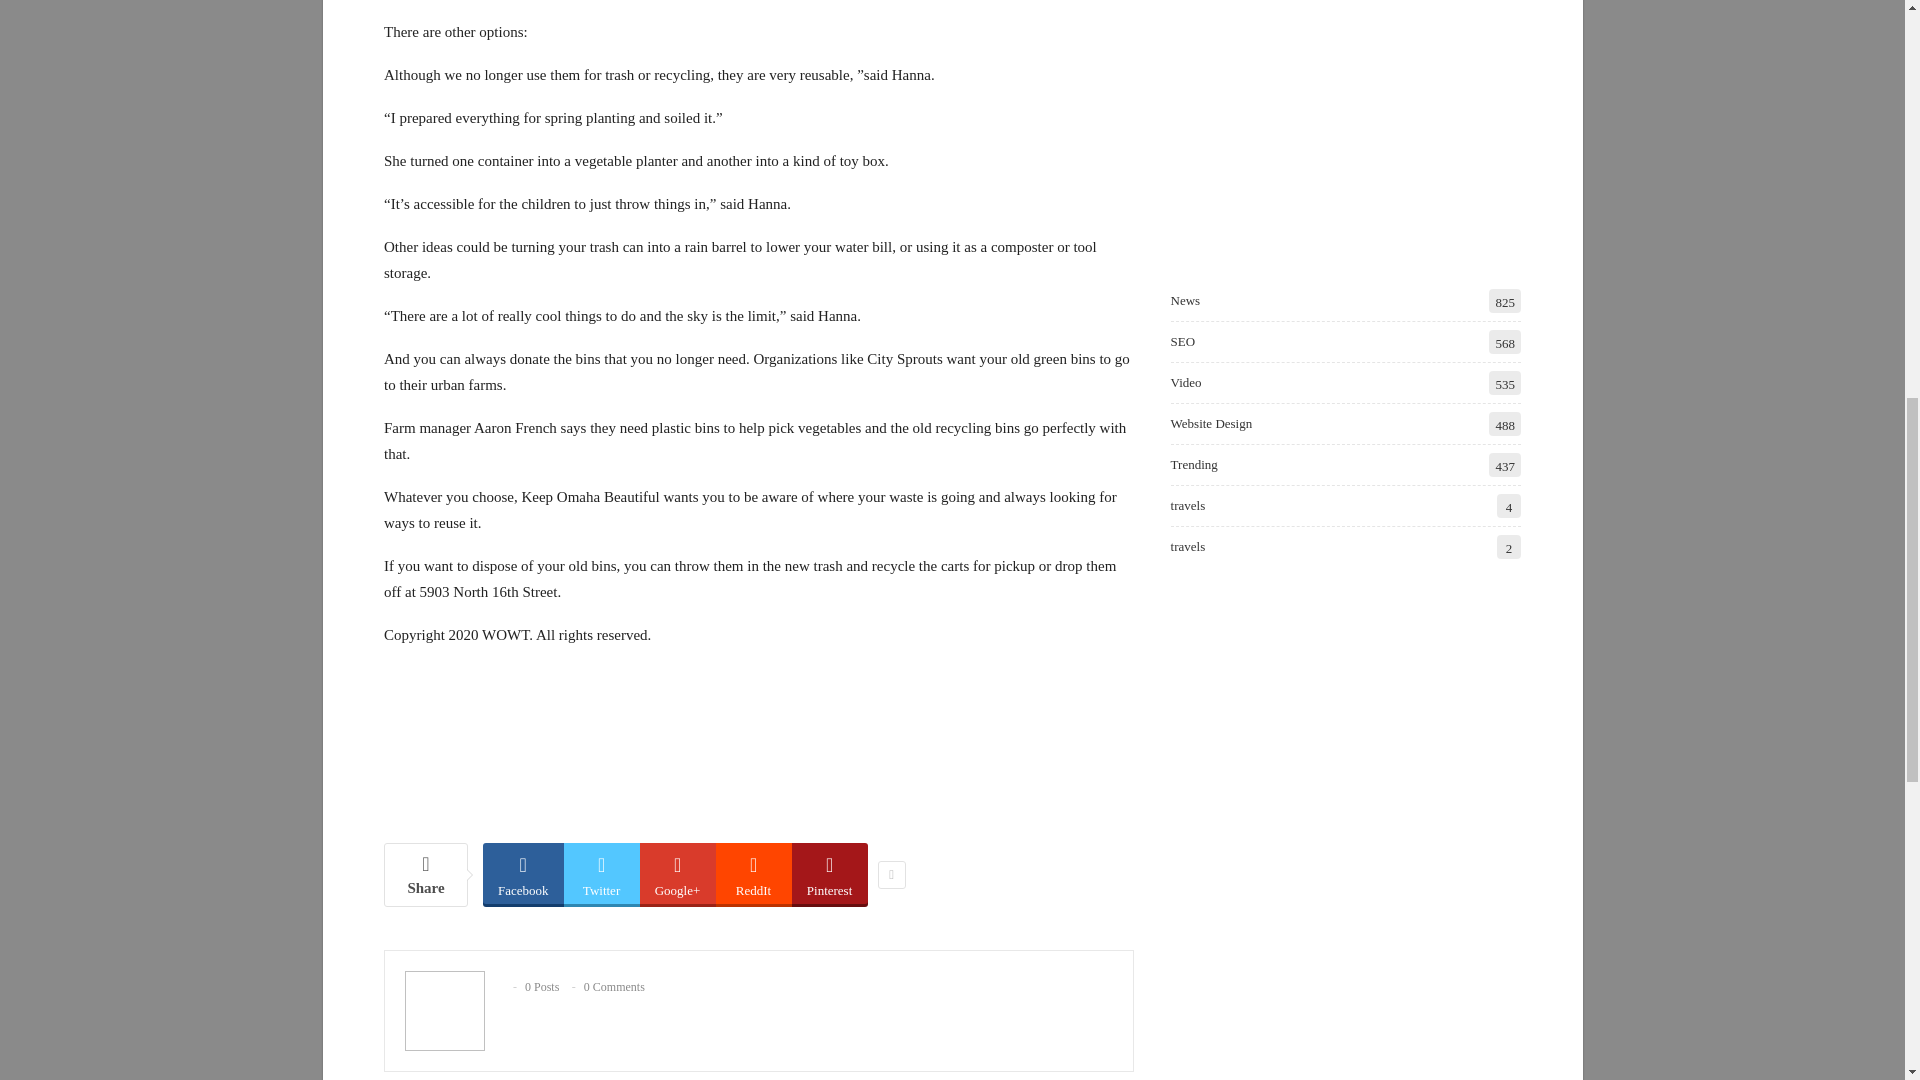  What do you see at coordinates (602, 873) in the screenshot?
I see `Twitter` at bounding box center [602, 873].